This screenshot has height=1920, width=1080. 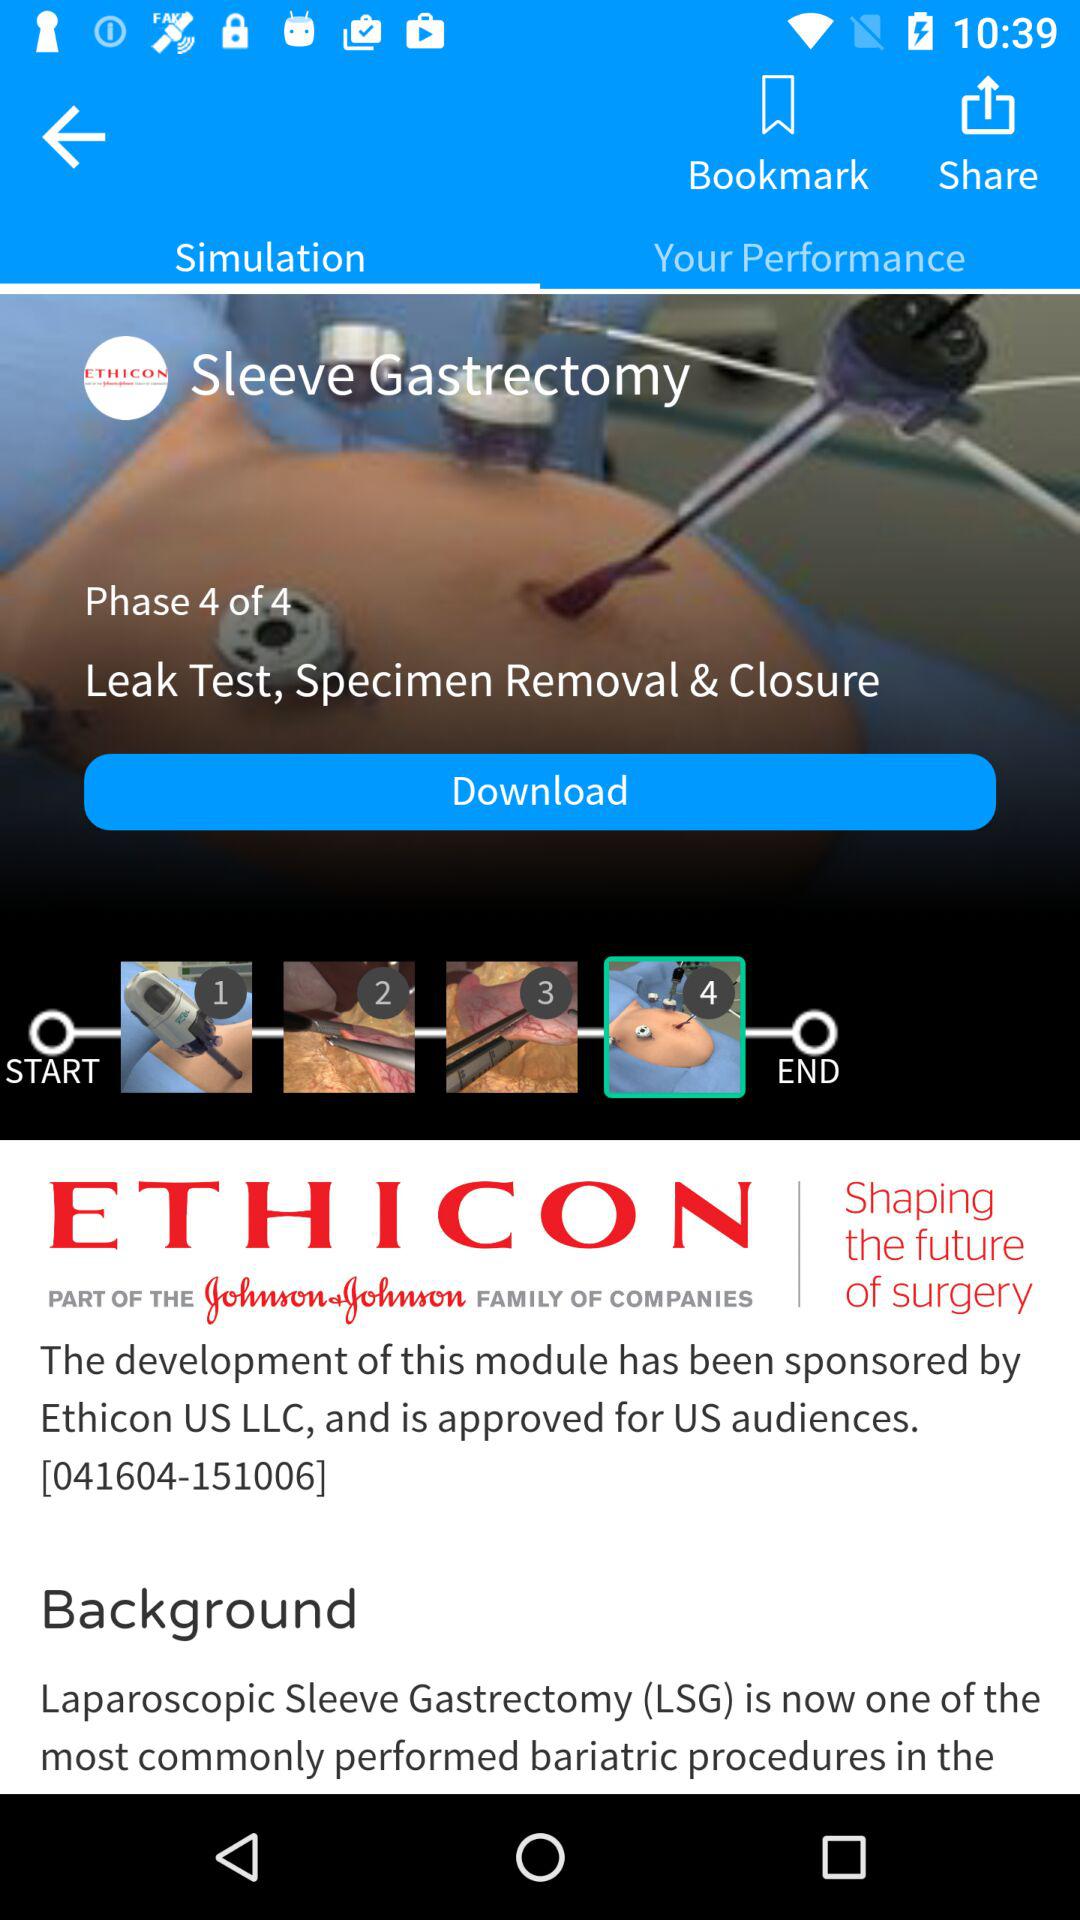 What do you see at coordinates (540, 1482) in the screenshot?
I see `go to article` at bounding box center [540, 1482].